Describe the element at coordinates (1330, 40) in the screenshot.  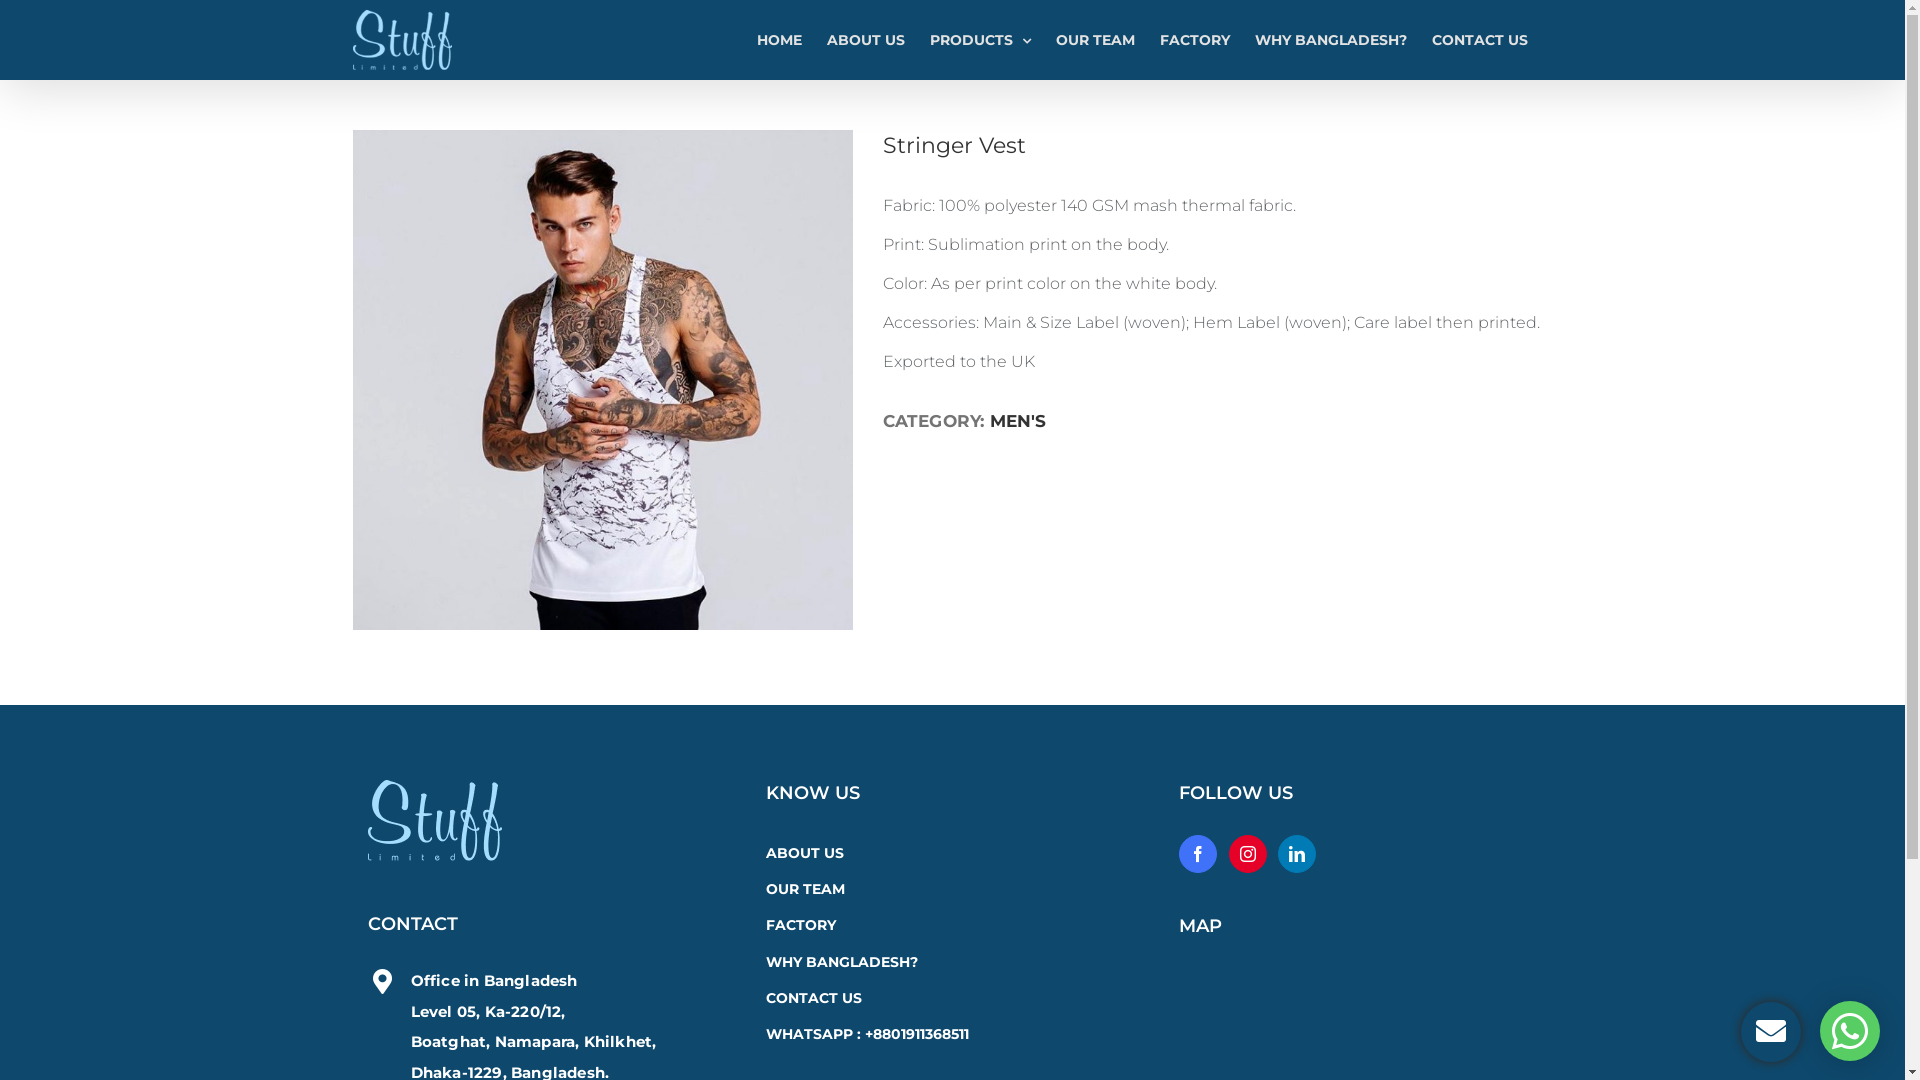
I see `WHY BANGLADESH?` at that location.